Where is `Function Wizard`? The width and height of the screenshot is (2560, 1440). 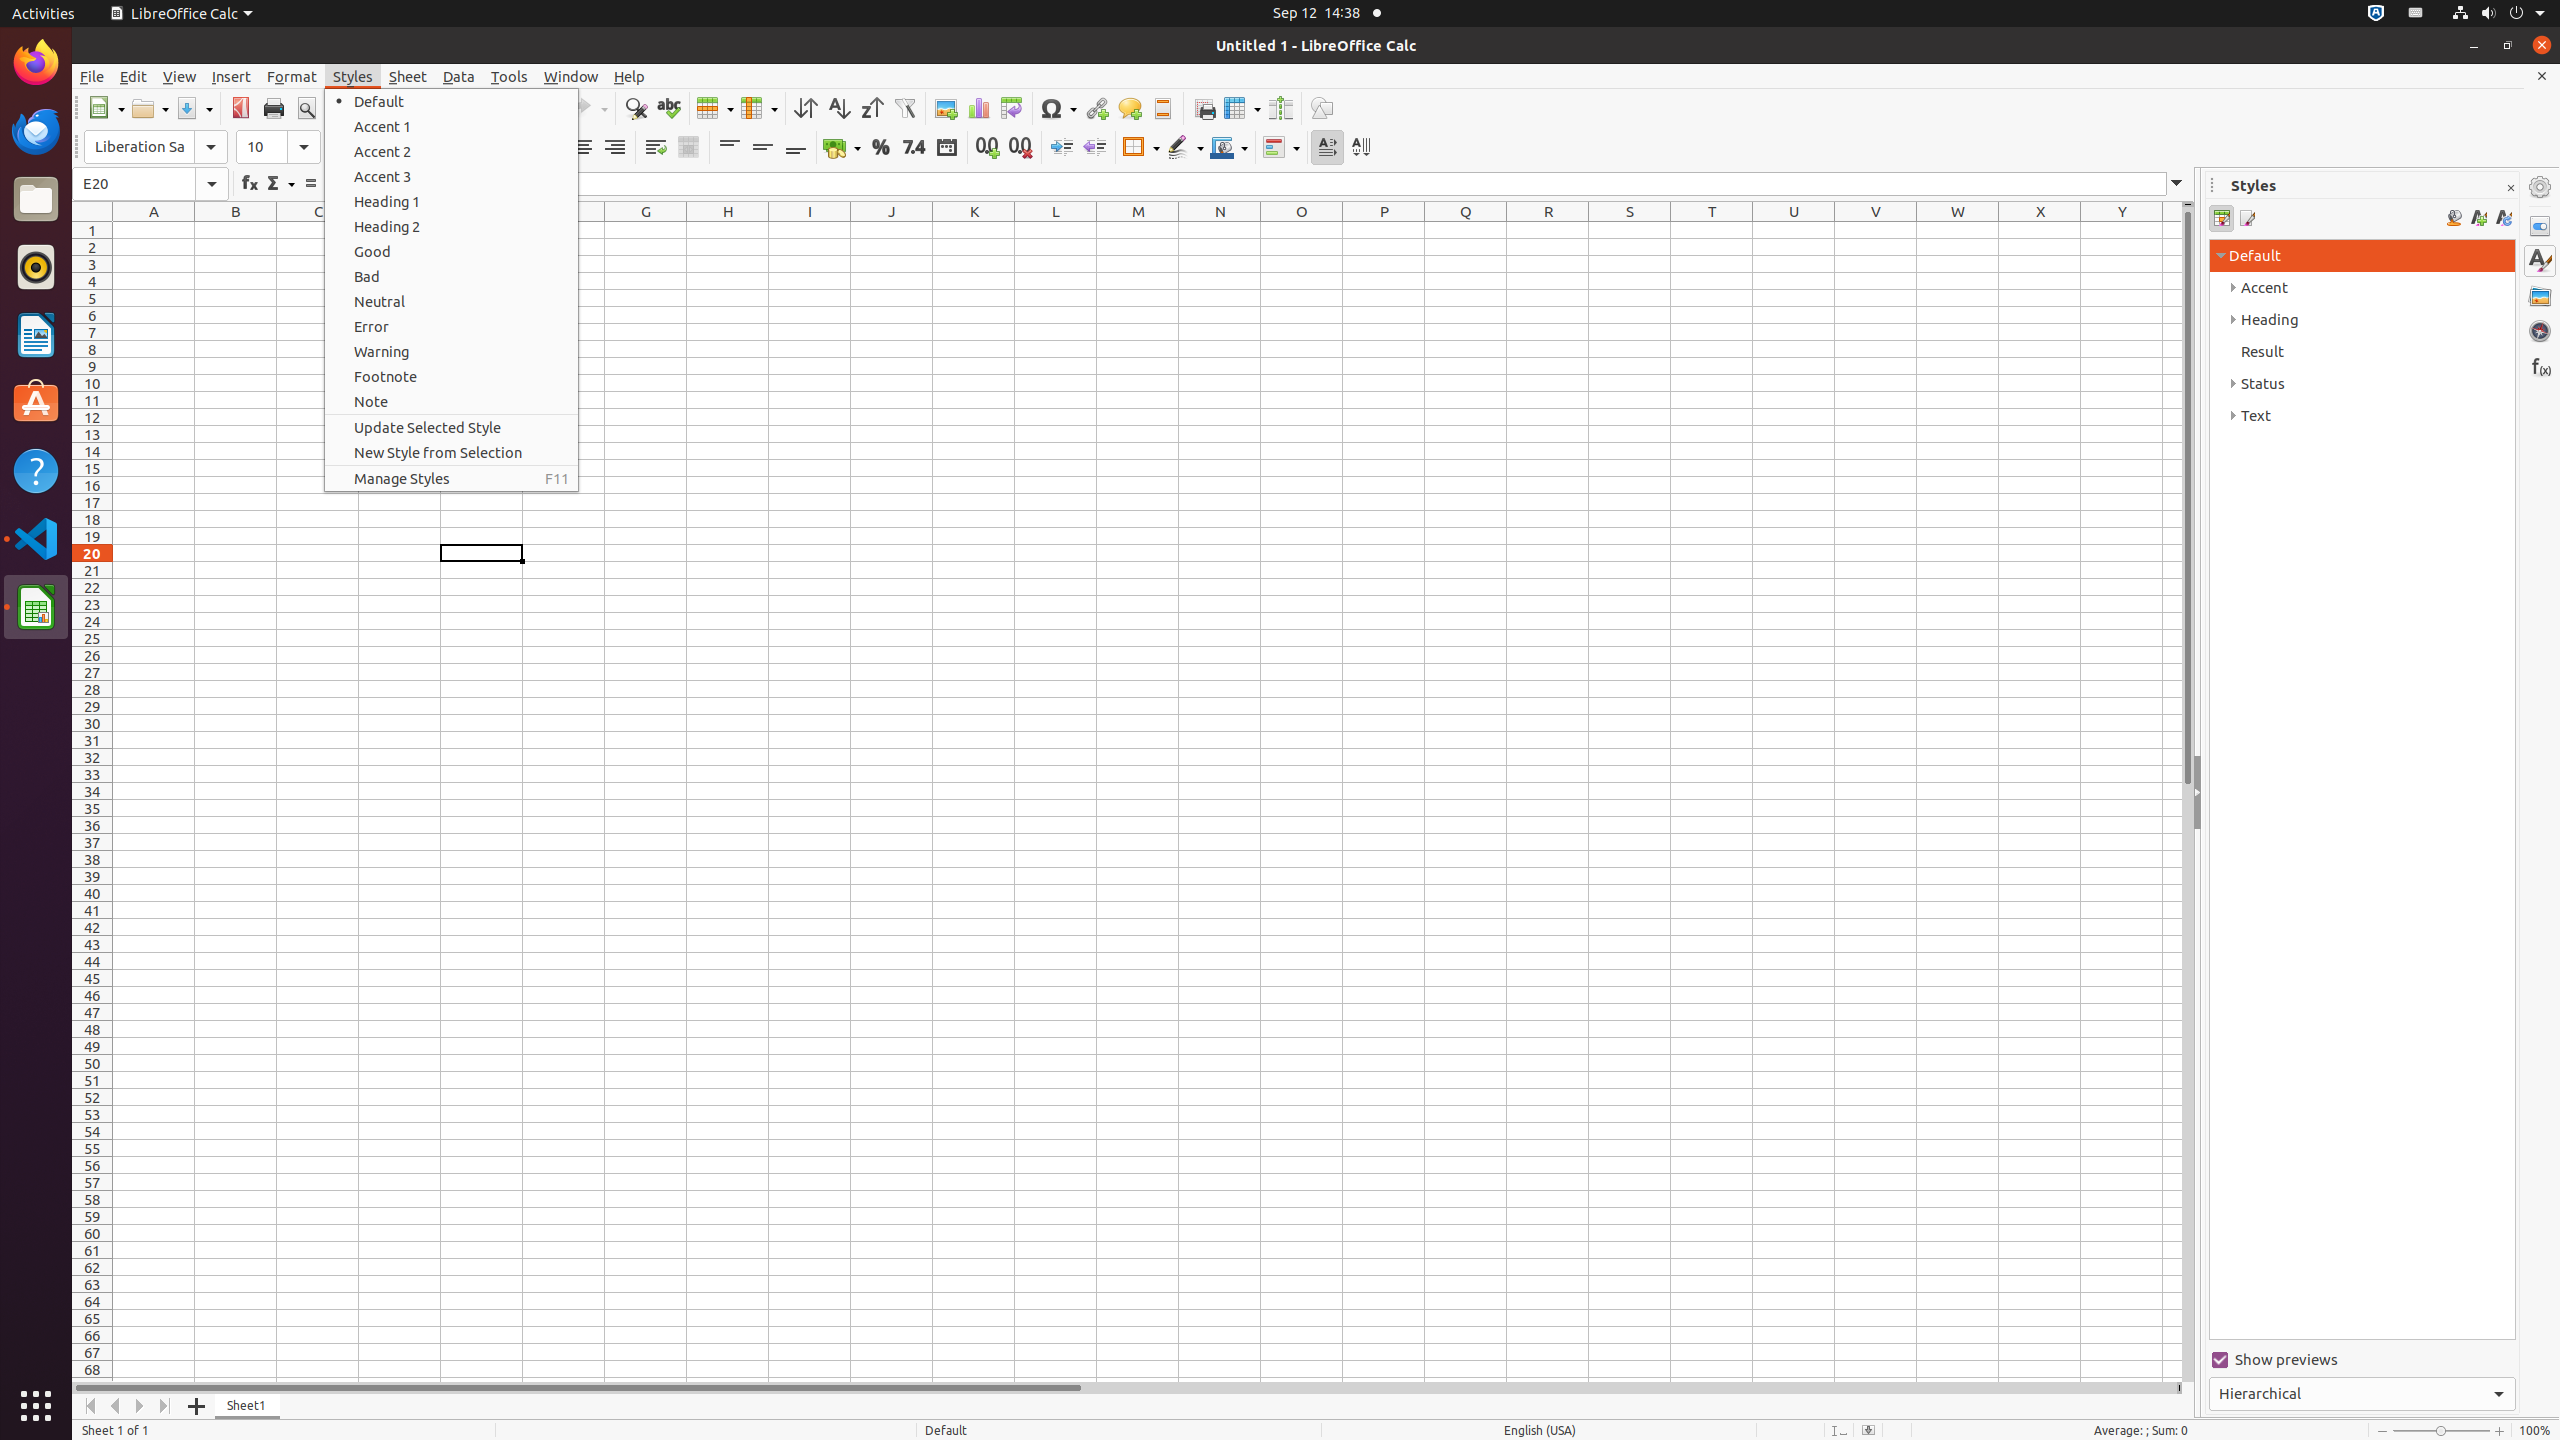 Function Wizard is located at coordinates (250, 184).